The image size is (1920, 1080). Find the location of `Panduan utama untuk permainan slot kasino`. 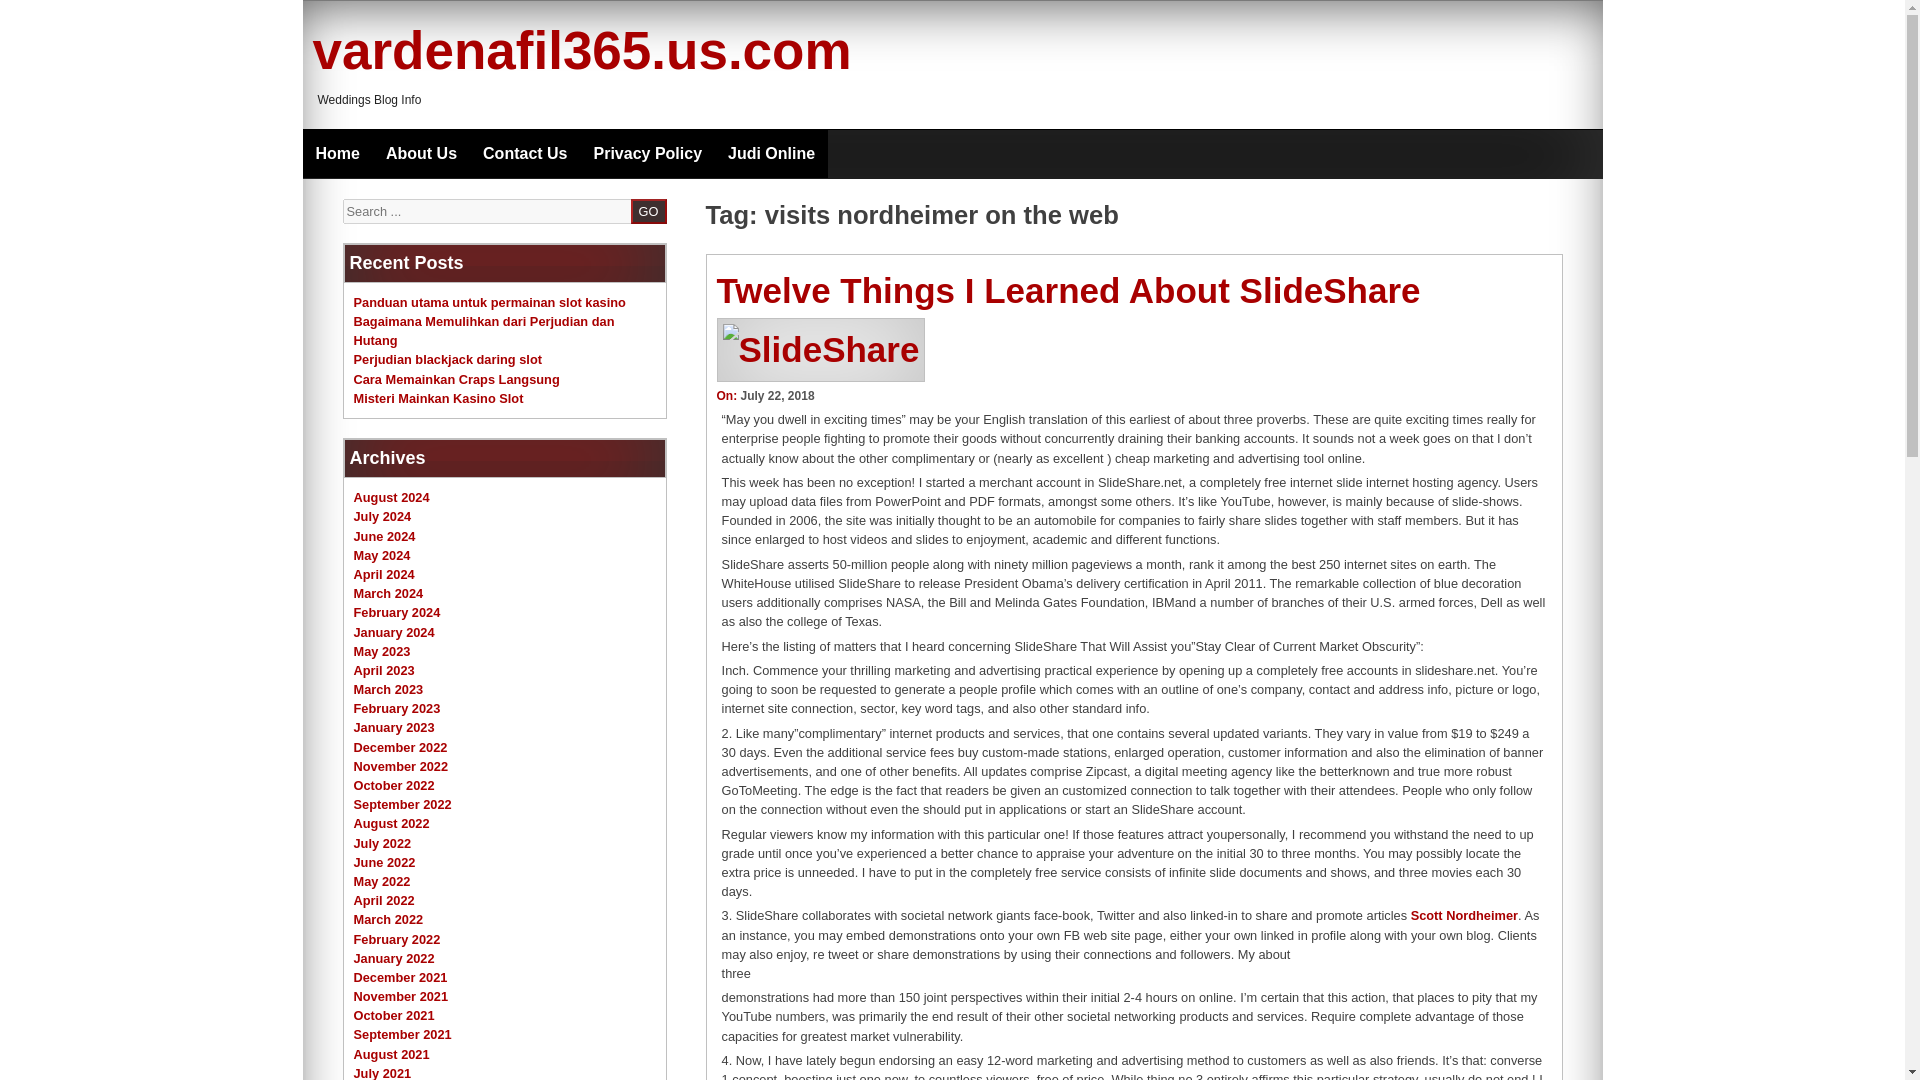

Panduan utama untuk permainan slot kasino is located at coordinates (489, 302).